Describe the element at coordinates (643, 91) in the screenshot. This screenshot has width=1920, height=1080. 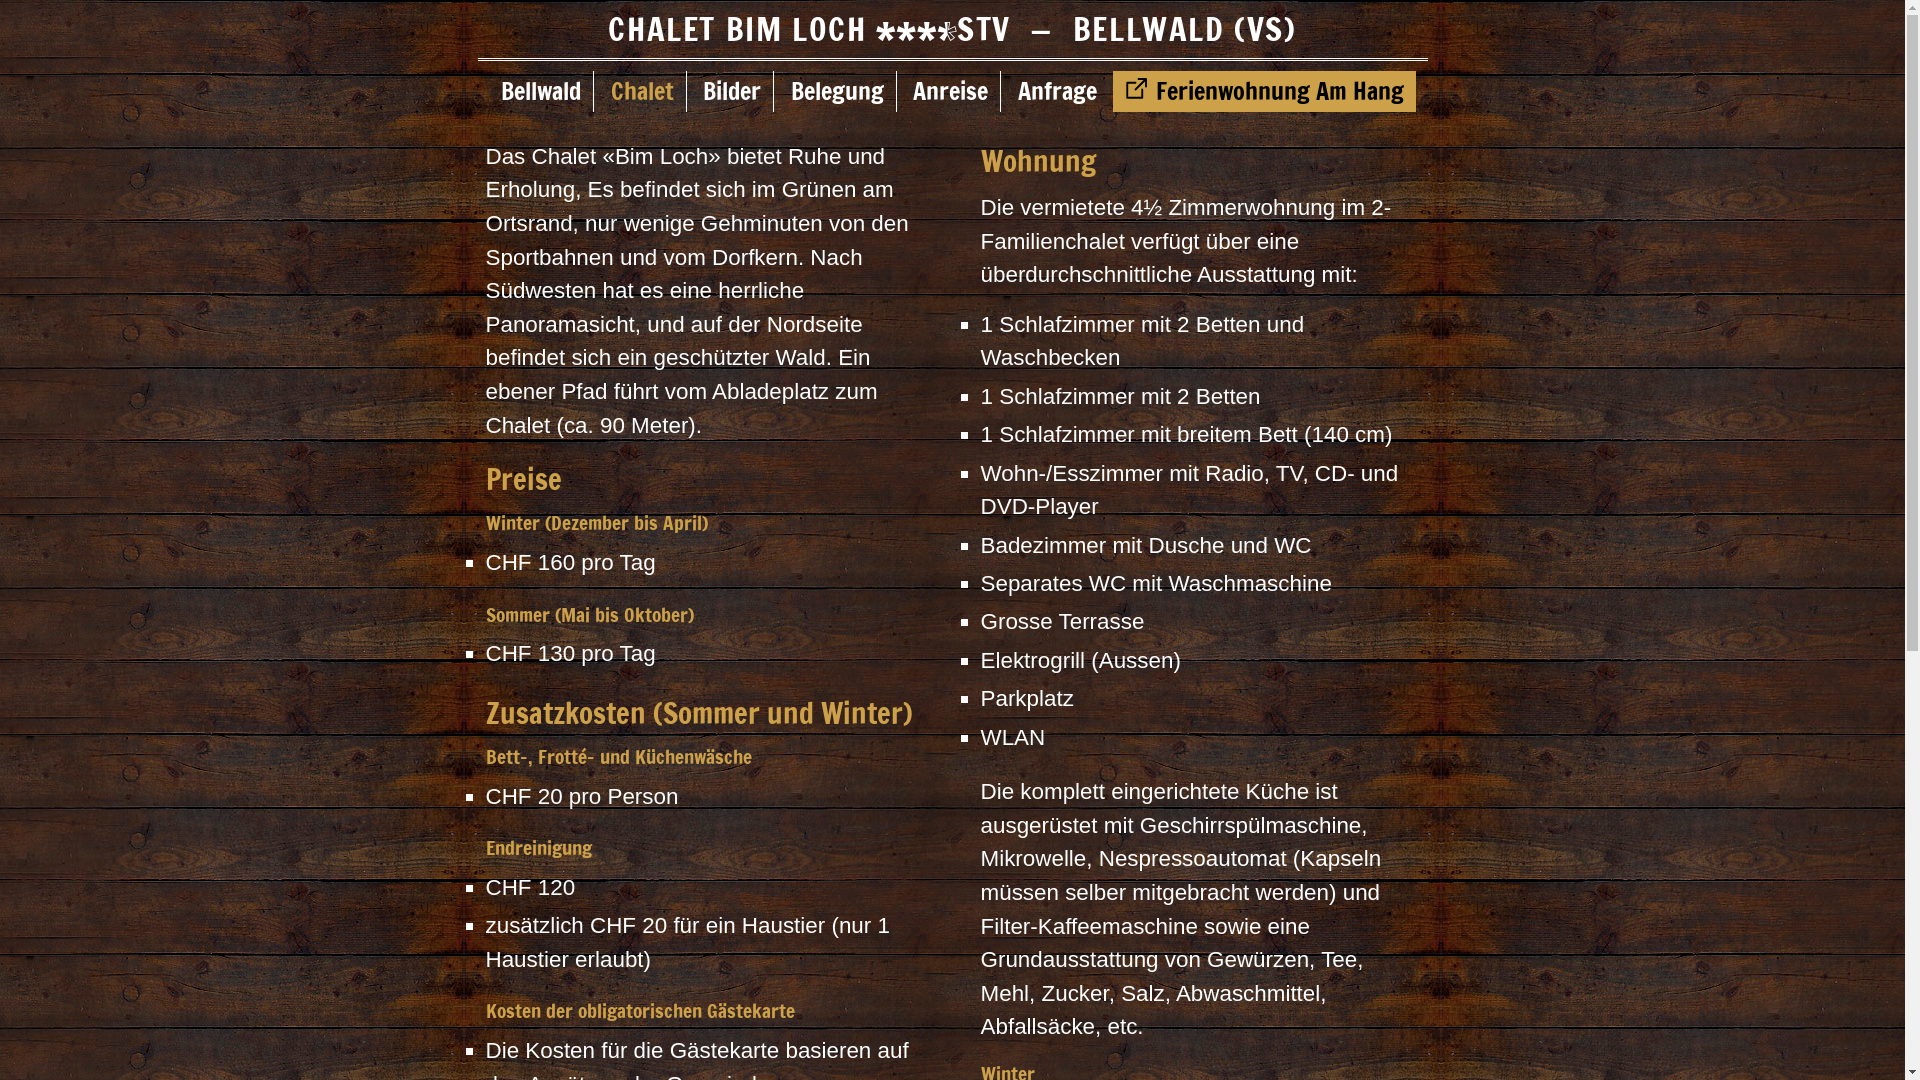
I see `Chalet` at that location.